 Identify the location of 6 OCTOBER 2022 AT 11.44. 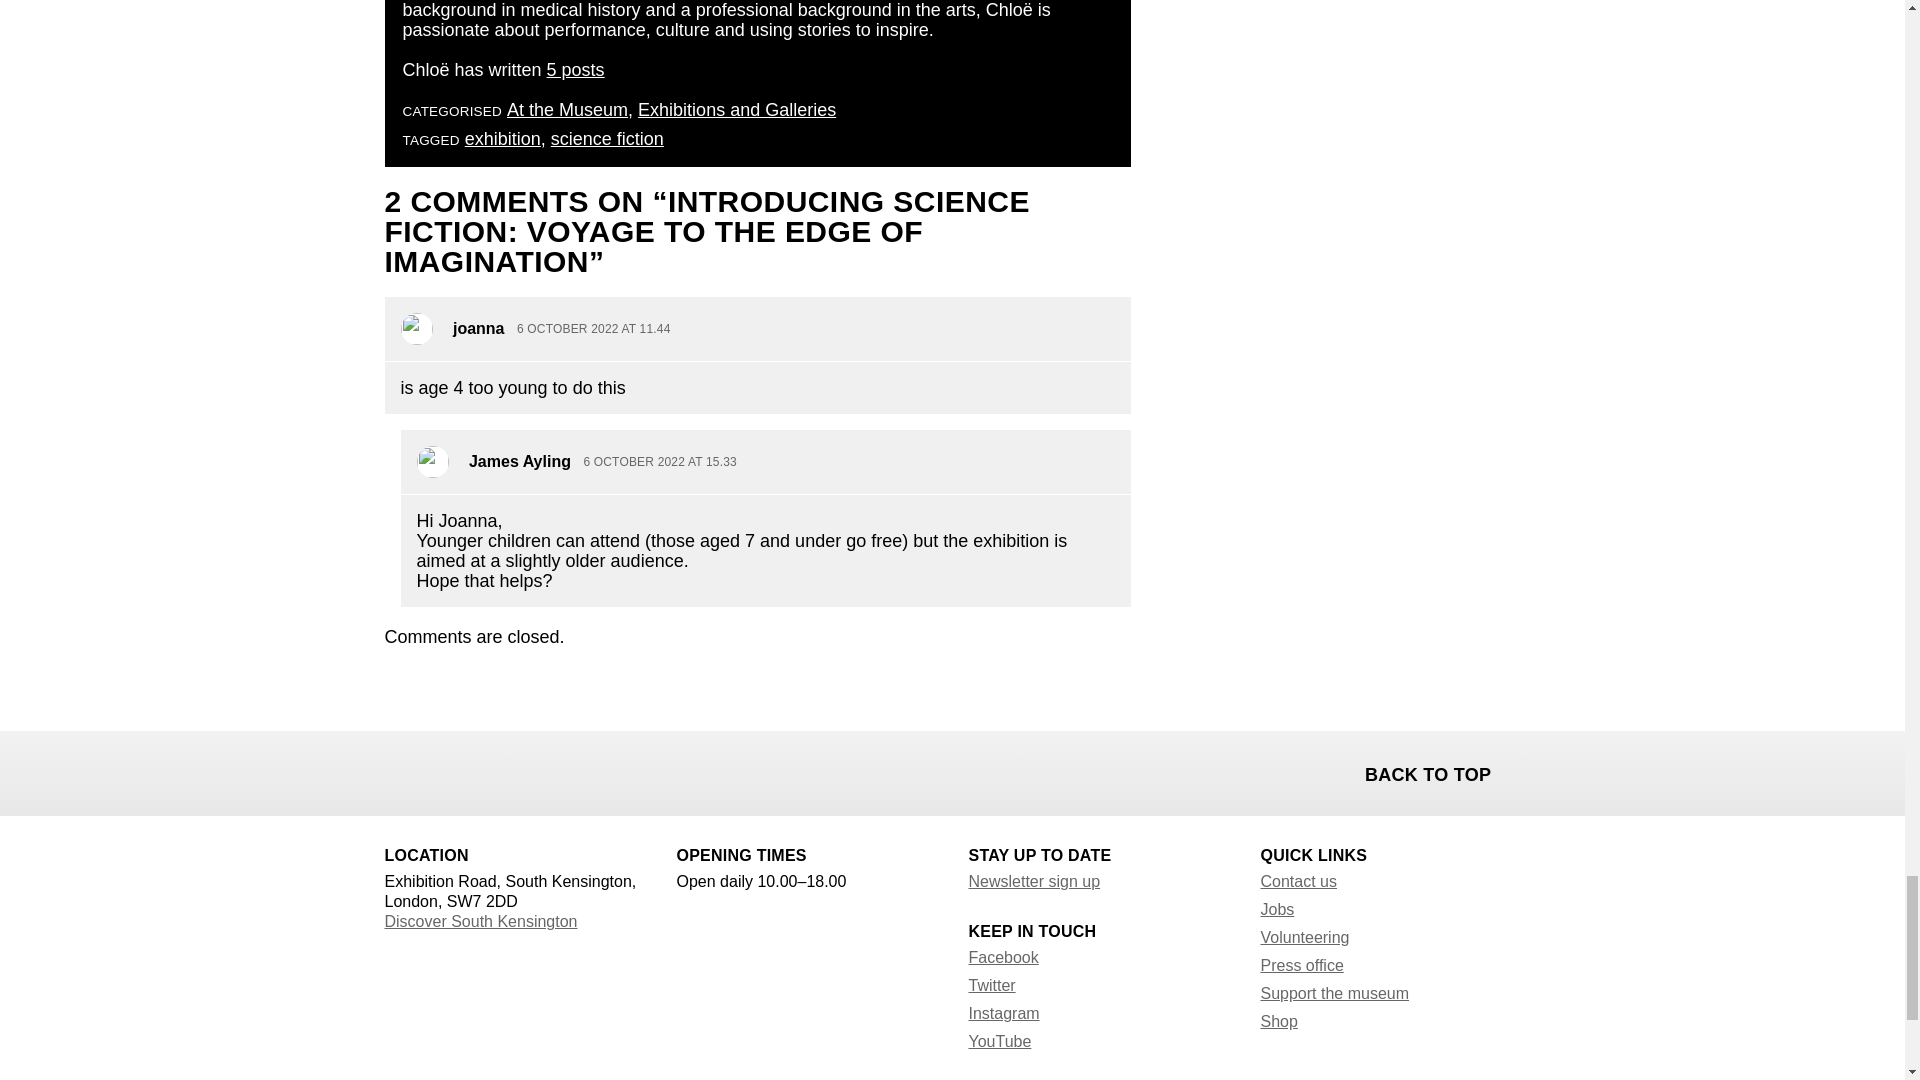
(593, 328).